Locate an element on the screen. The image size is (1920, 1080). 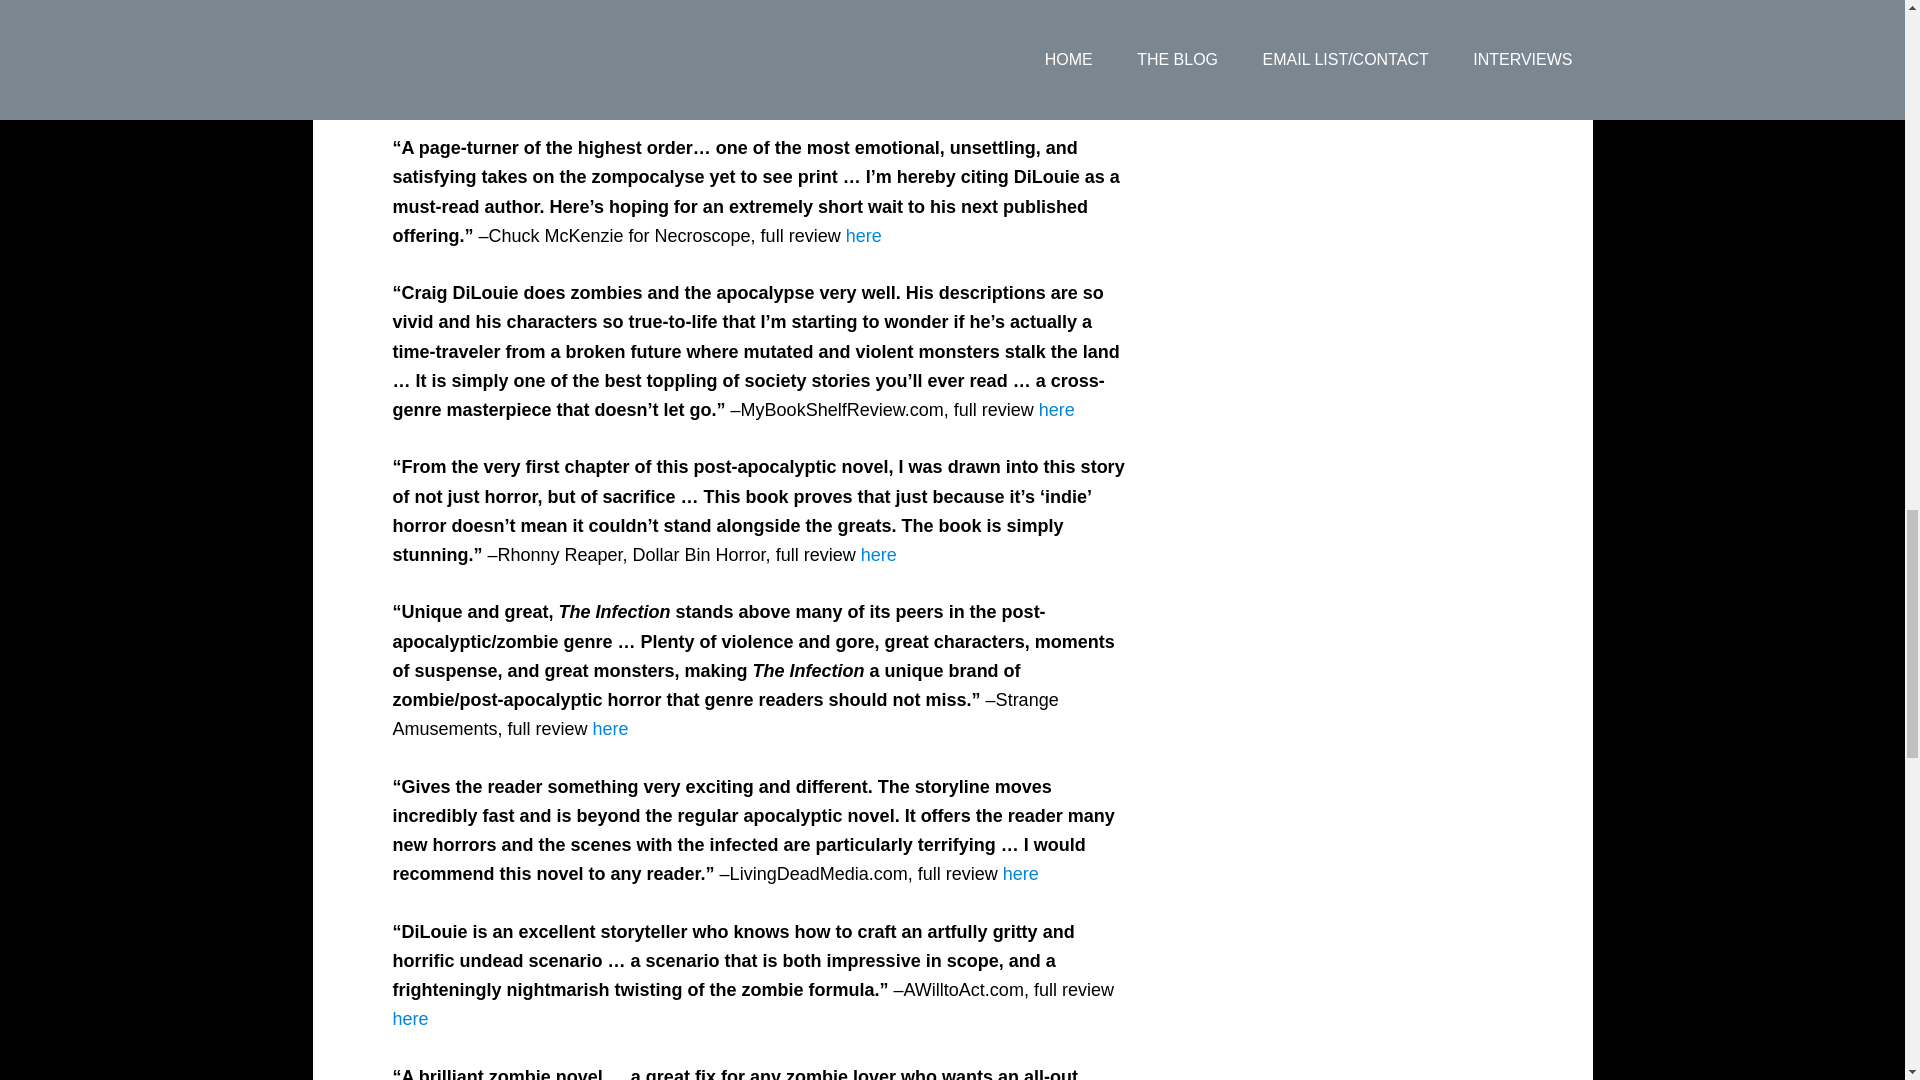
here is located at coordinates (864, 236).